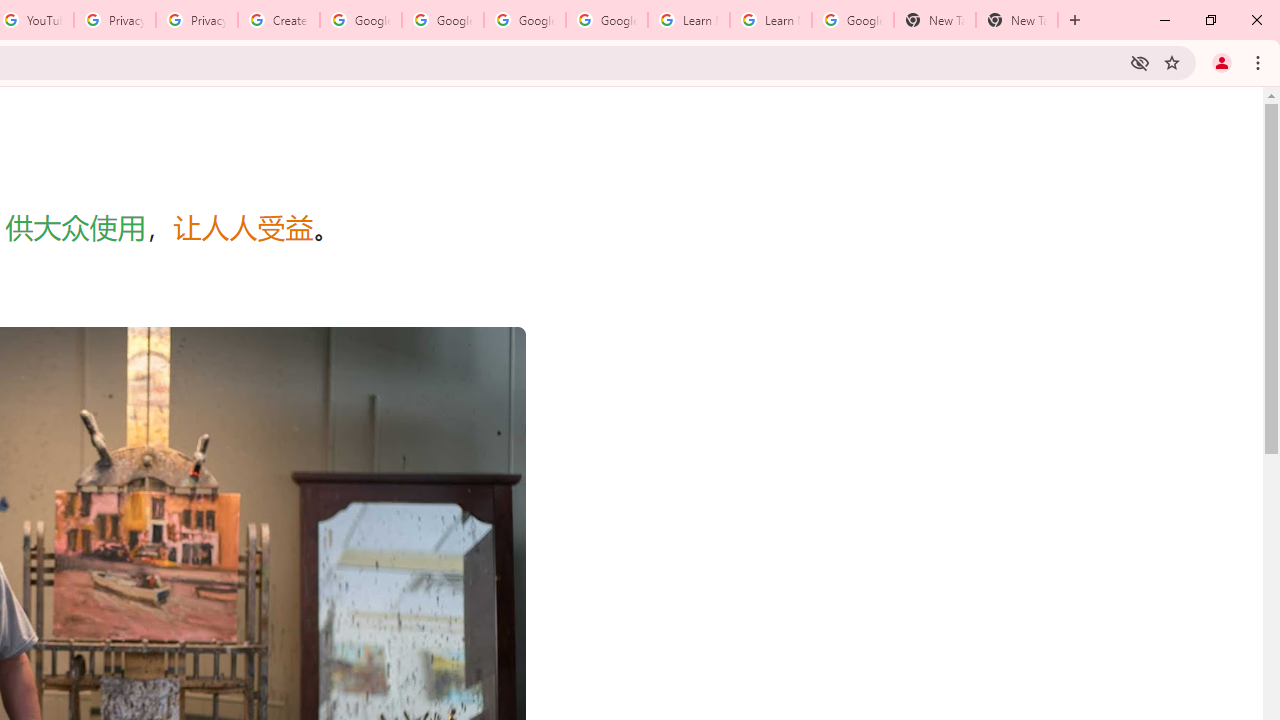 The width and height of the screenshot is (1280, 720). I want to click on Create your Google Account, so click(278, 20).